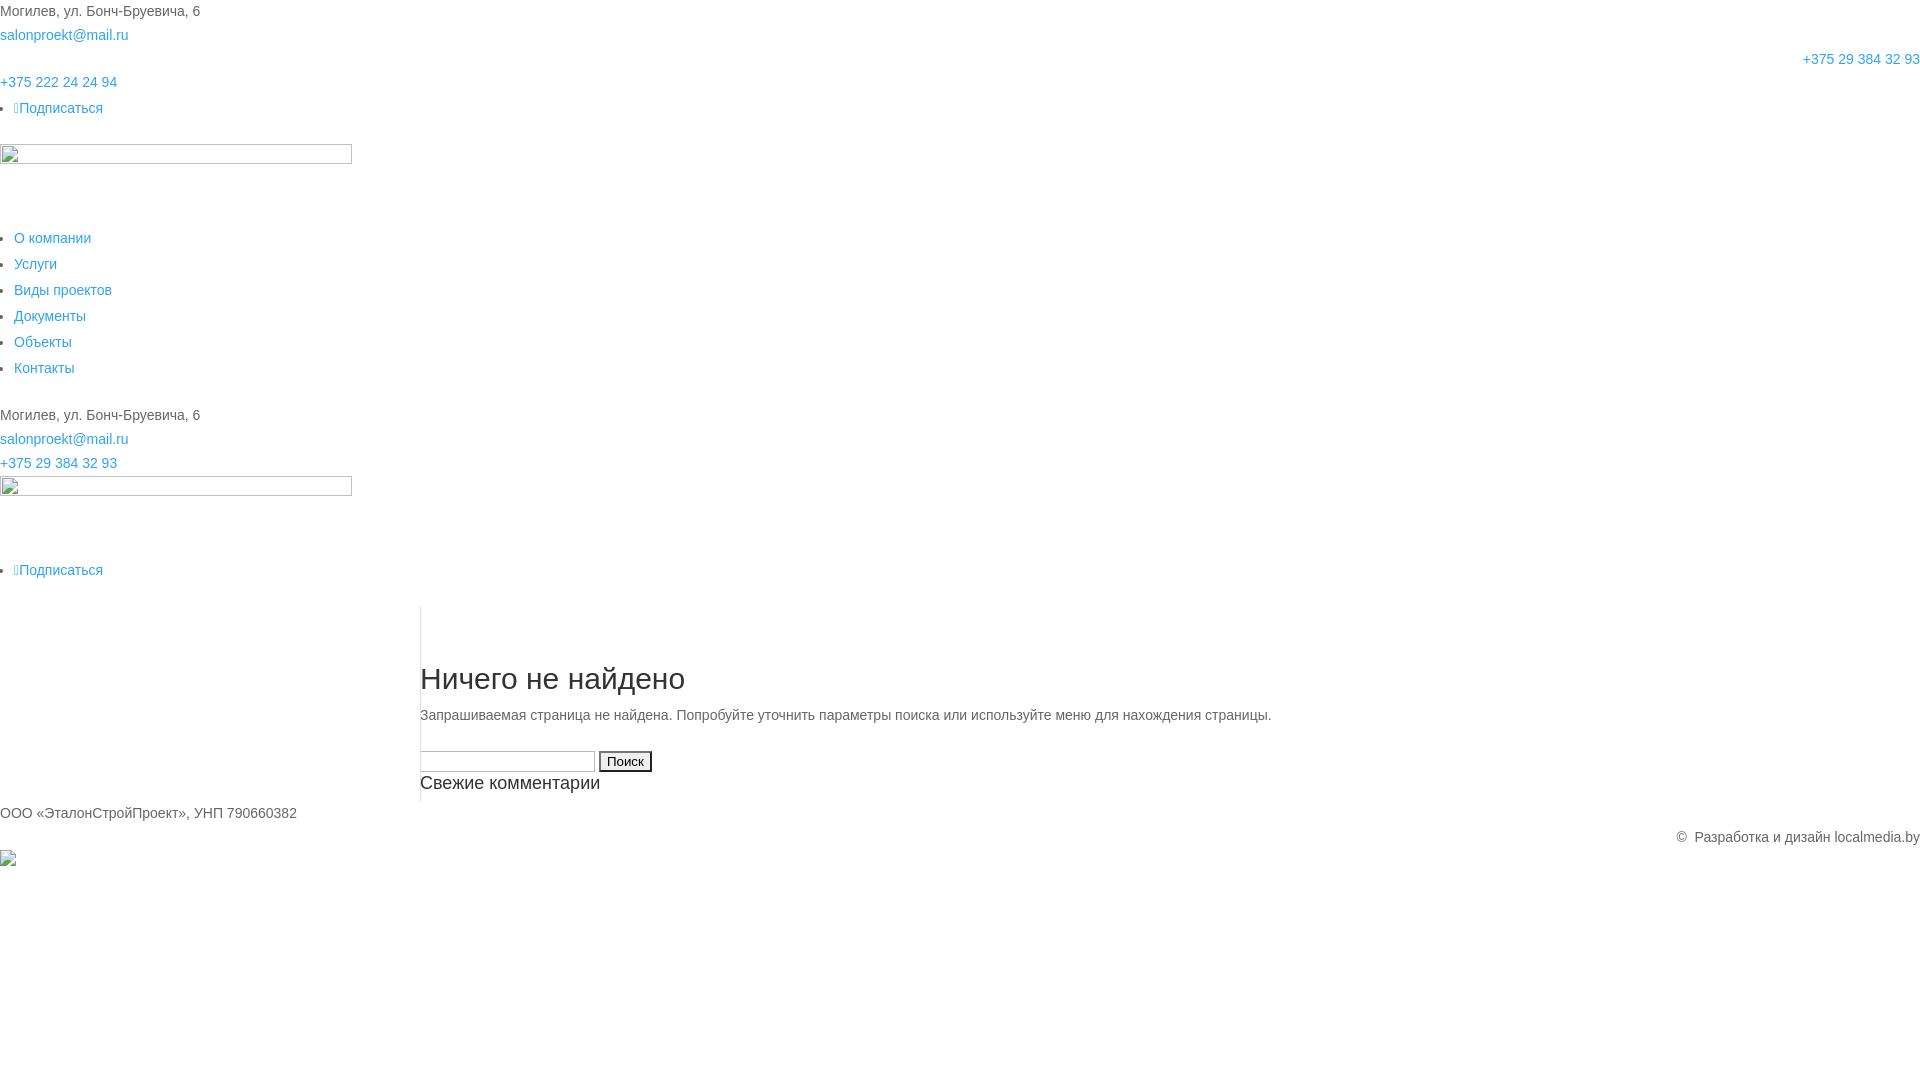 Image resolution: width=1920 pixels, height=1080 pixels. I want to click on +375 222 24 24 94, so click(58, 82).